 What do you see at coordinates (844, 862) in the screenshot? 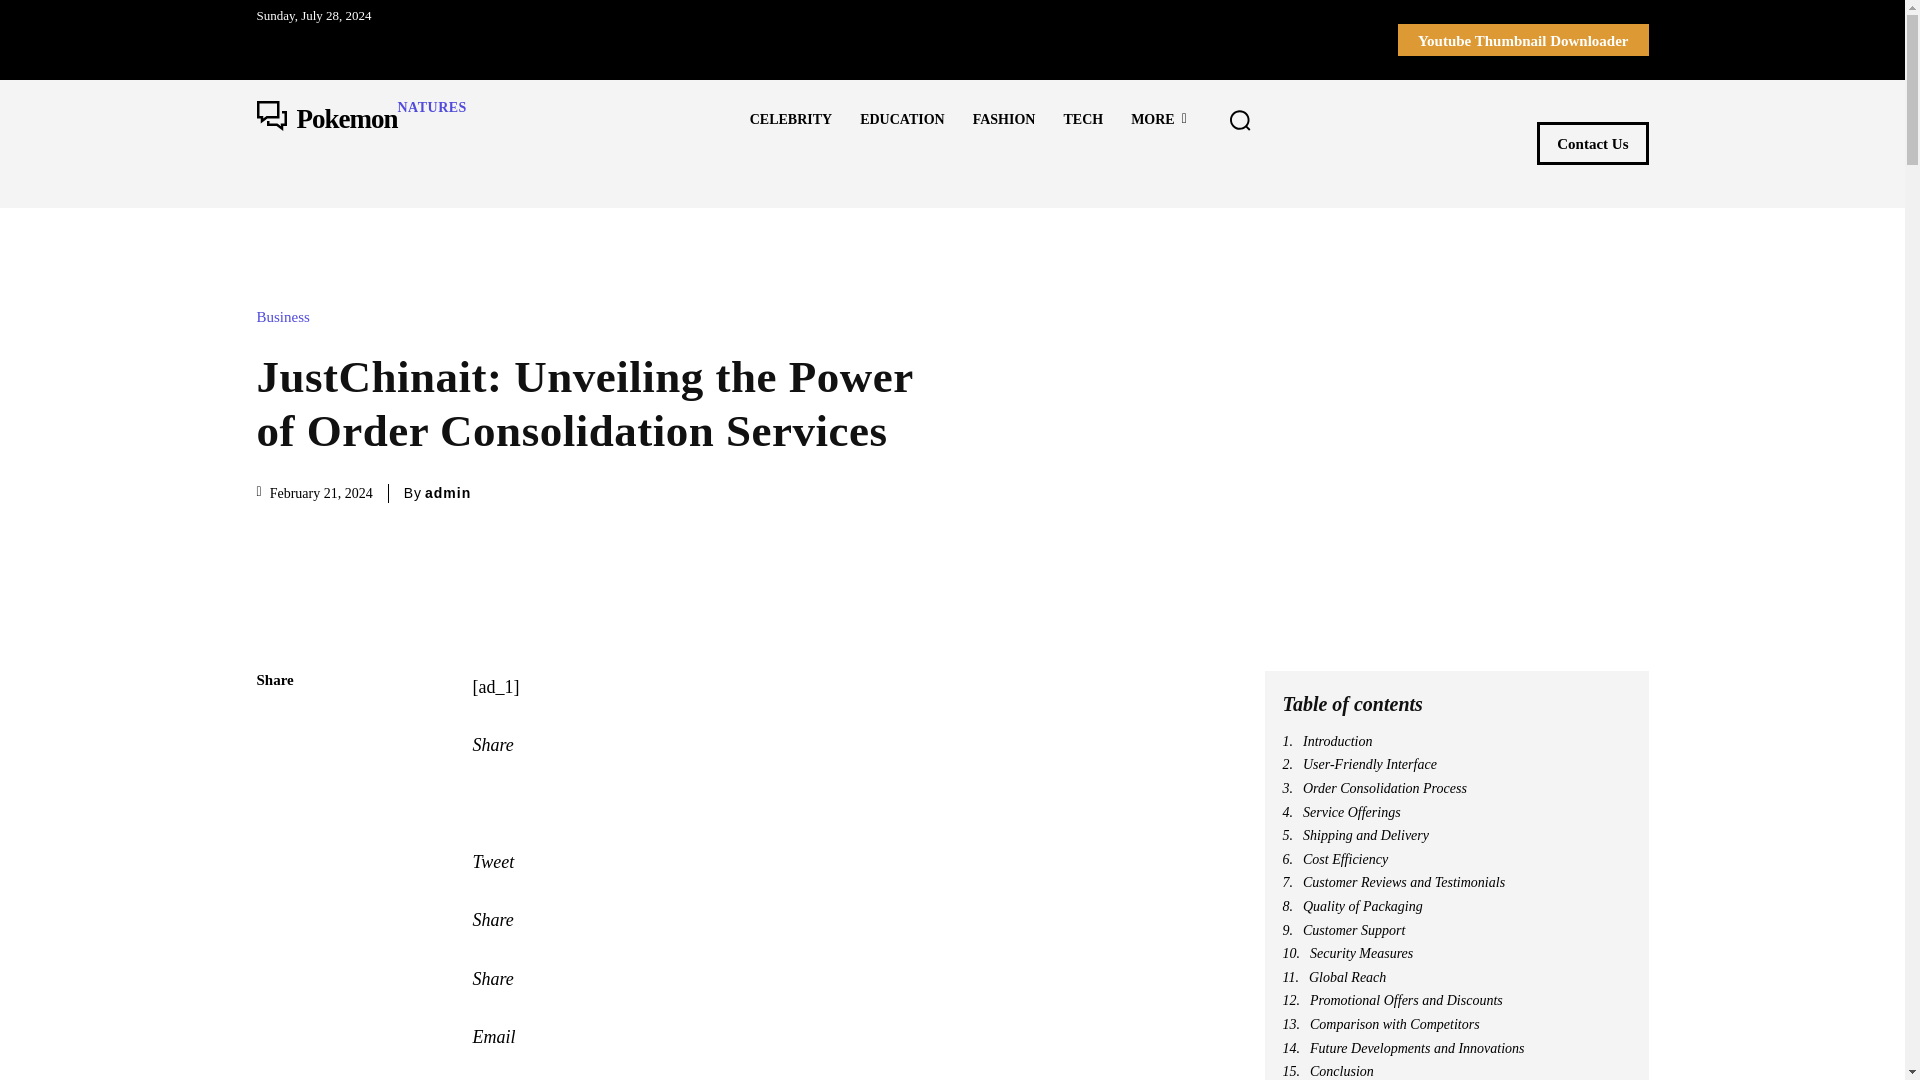
I see `Tweet This Post` at bounding box center [844, 862].